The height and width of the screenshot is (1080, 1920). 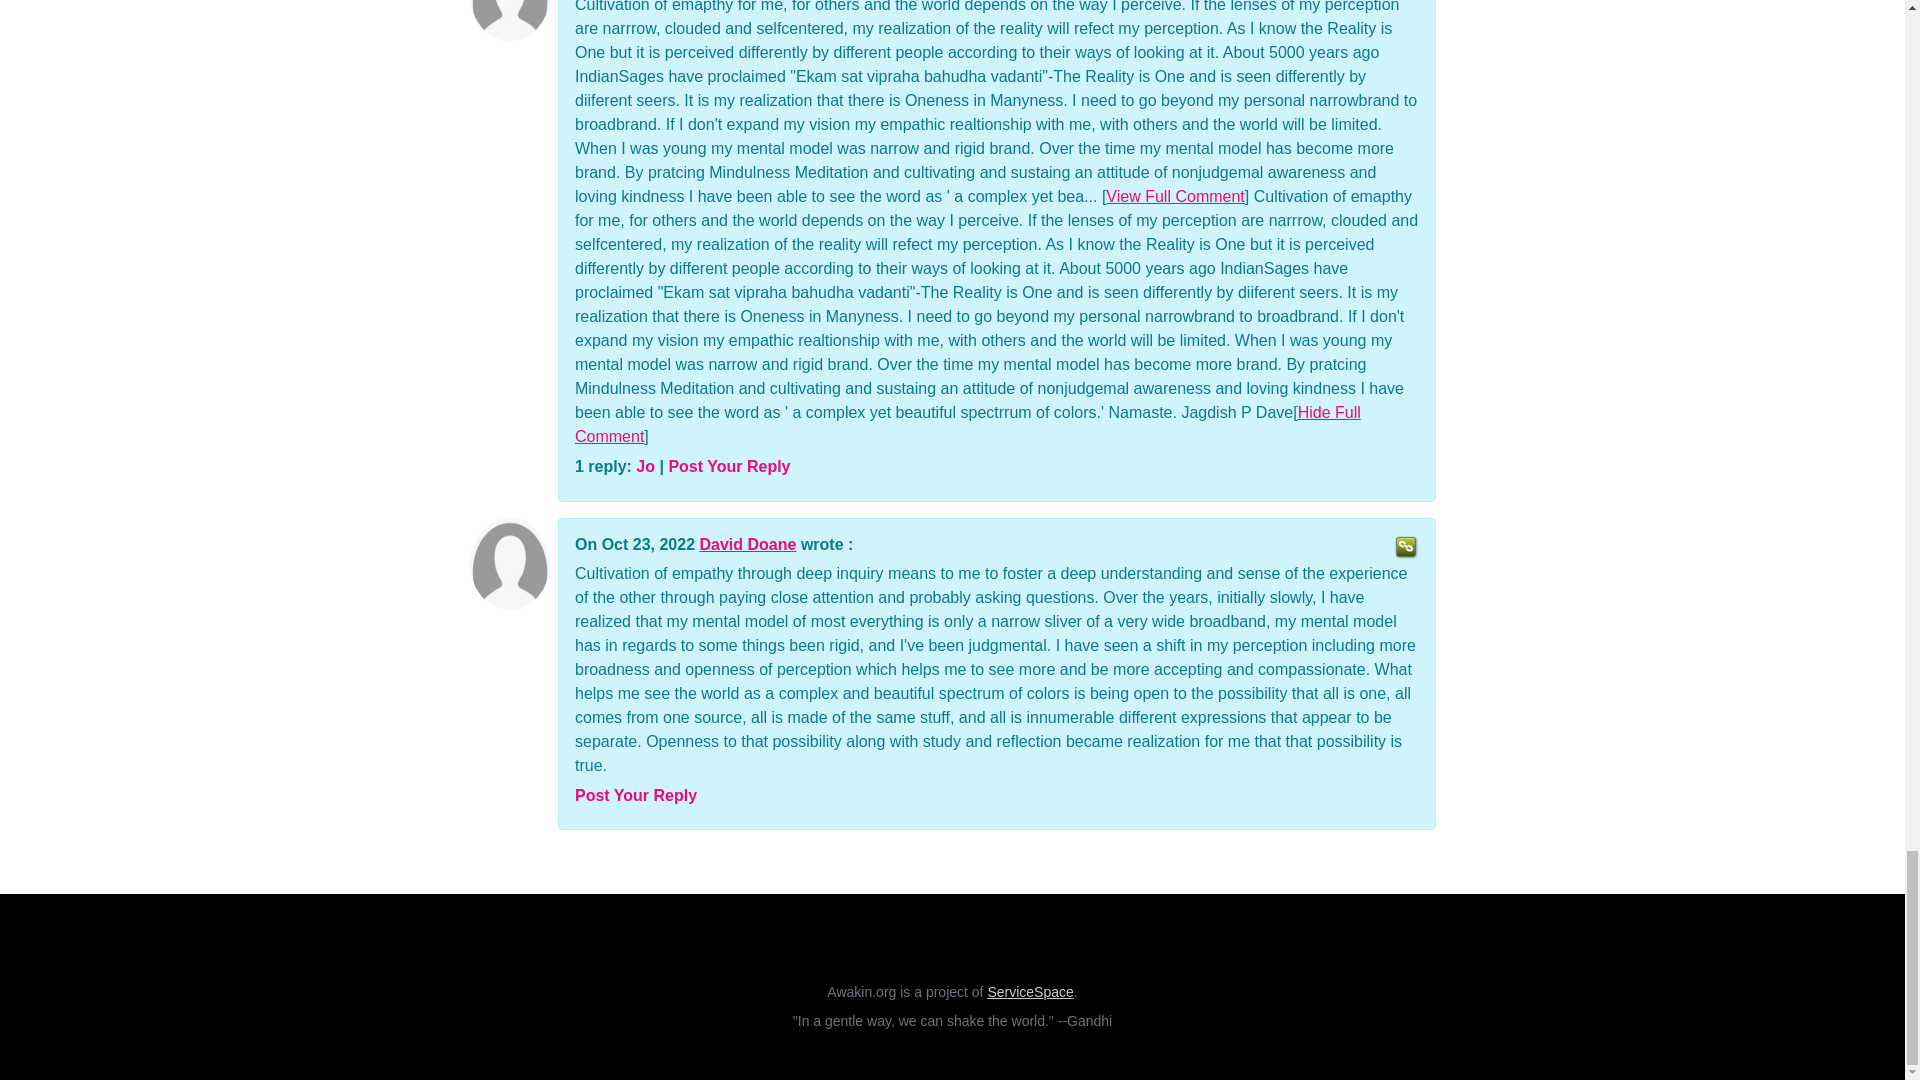 I want to click on Hide Full Comment, so click(x=968, y=424).